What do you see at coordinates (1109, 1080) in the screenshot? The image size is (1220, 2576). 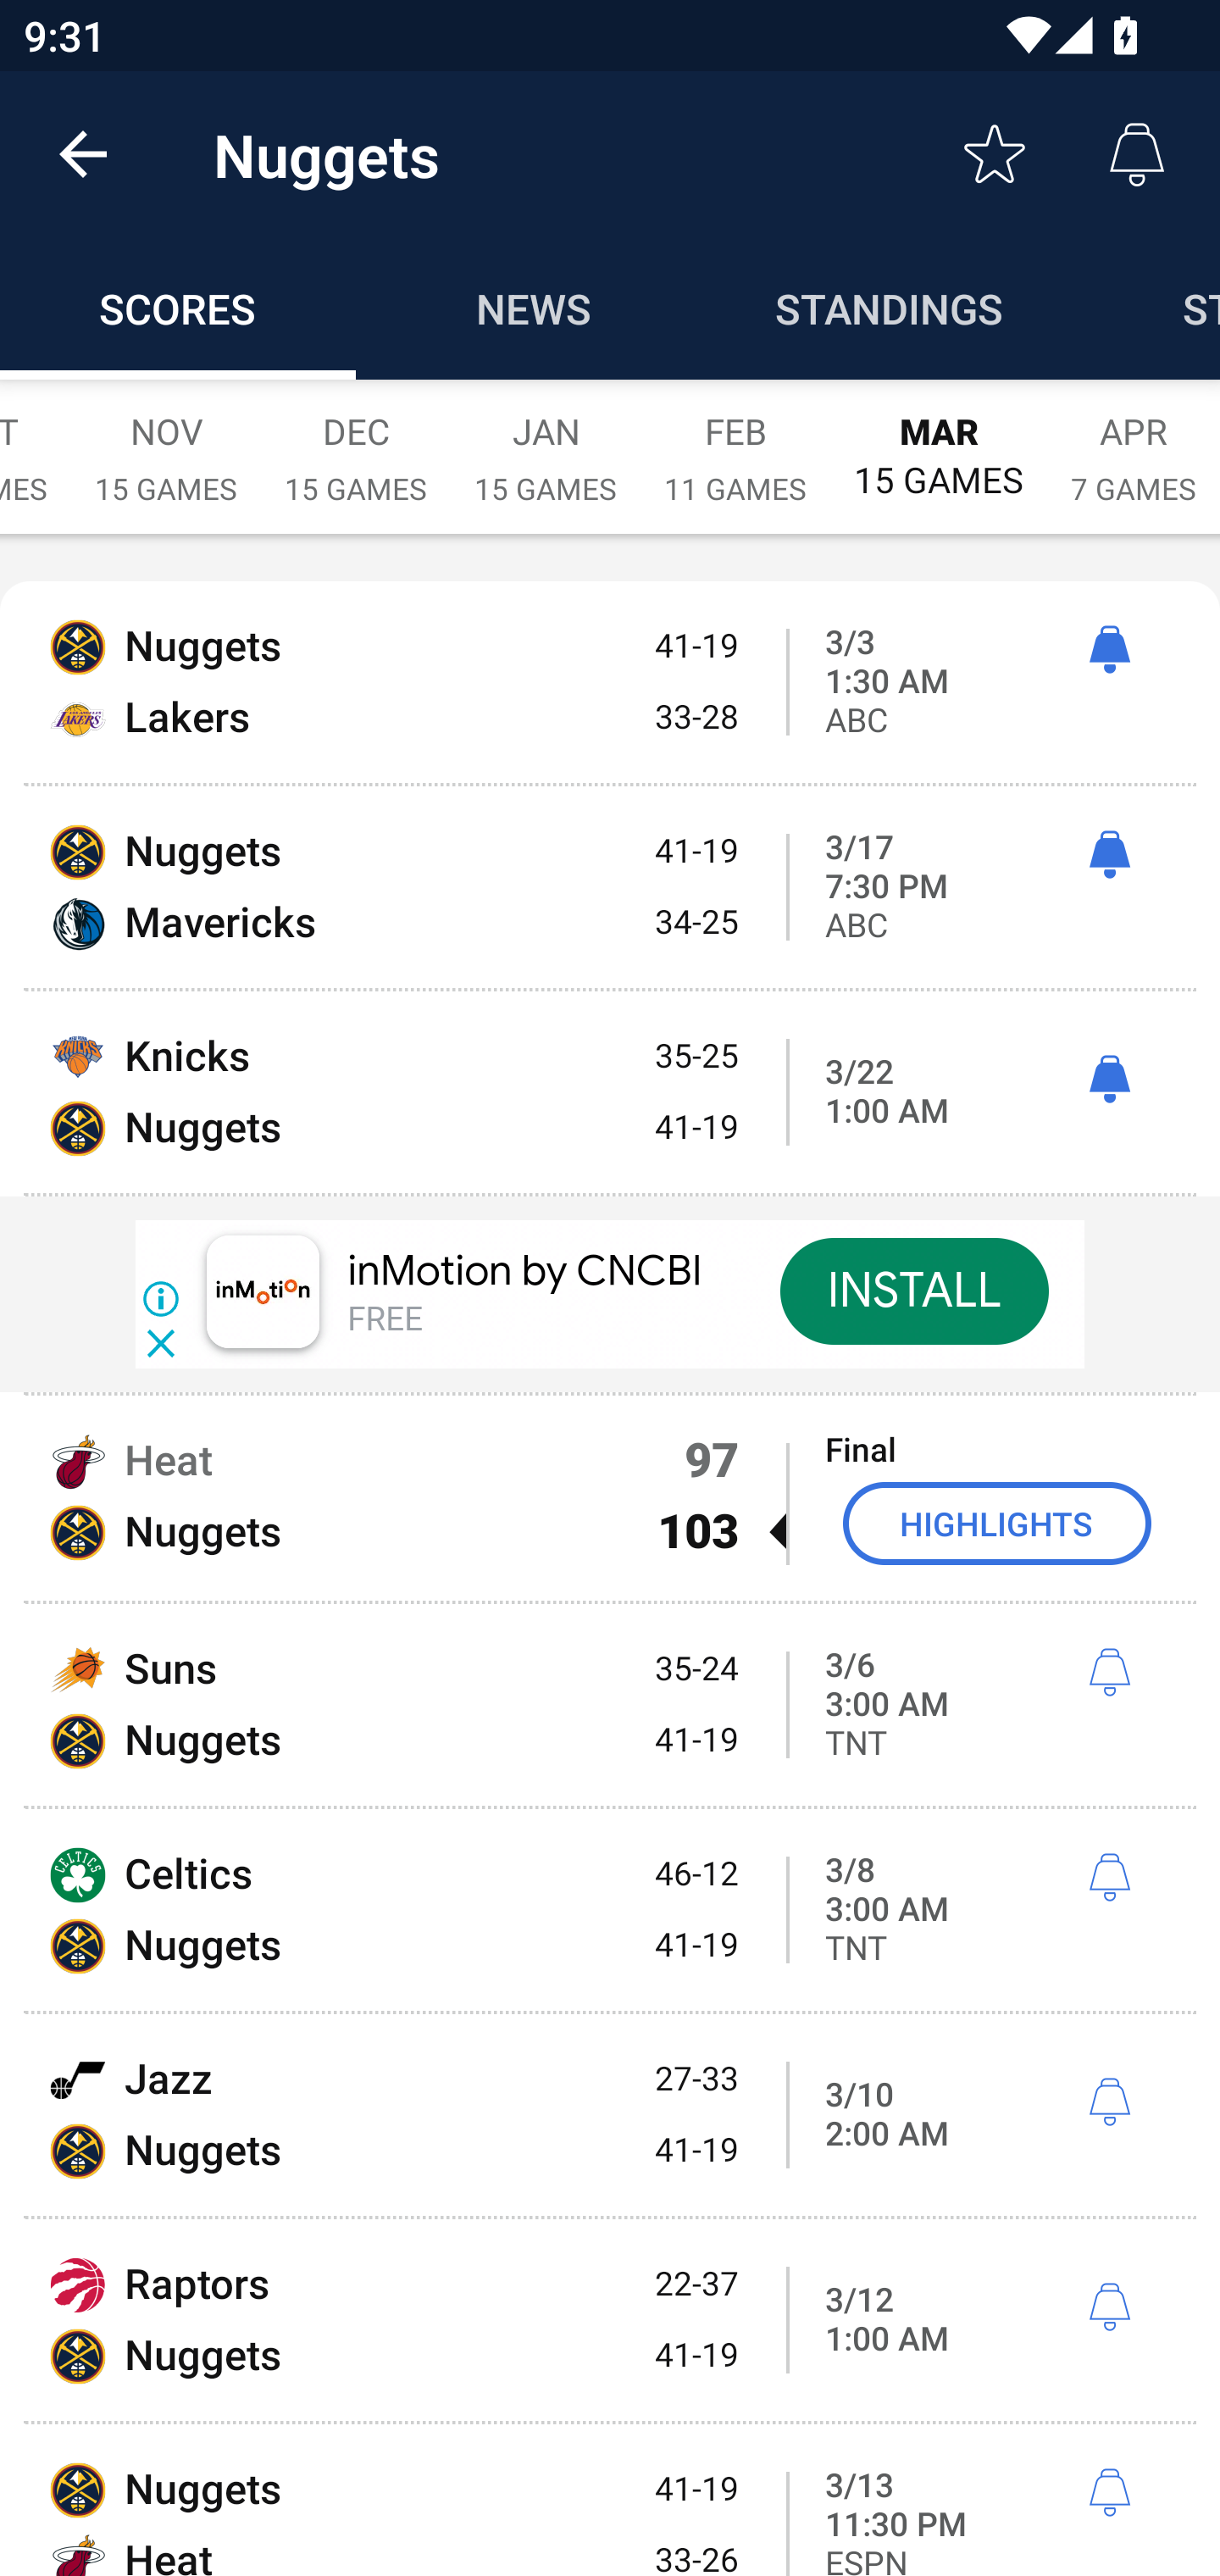 I see `ì` at bounding box center [1109, 1080].